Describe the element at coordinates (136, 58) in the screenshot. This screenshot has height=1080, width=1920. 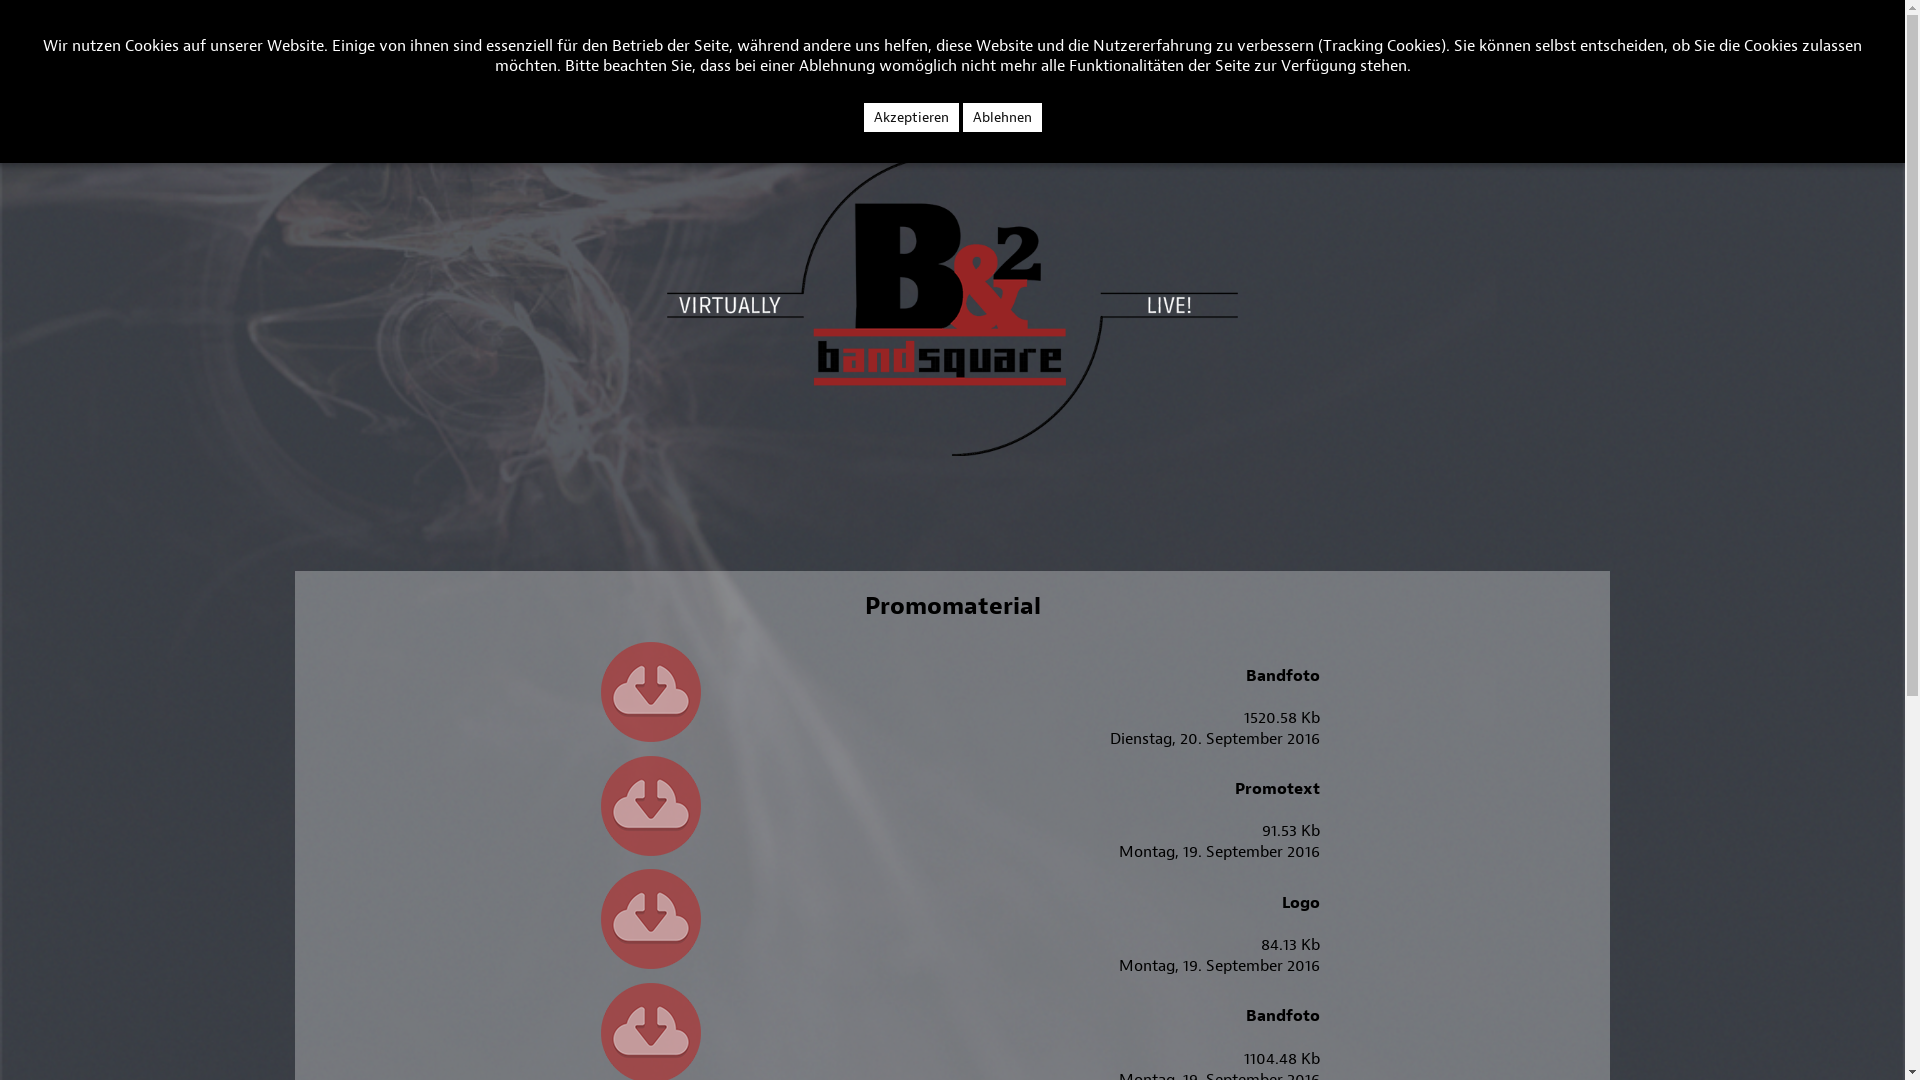
I see `LOOK & LISTEN` at that location.